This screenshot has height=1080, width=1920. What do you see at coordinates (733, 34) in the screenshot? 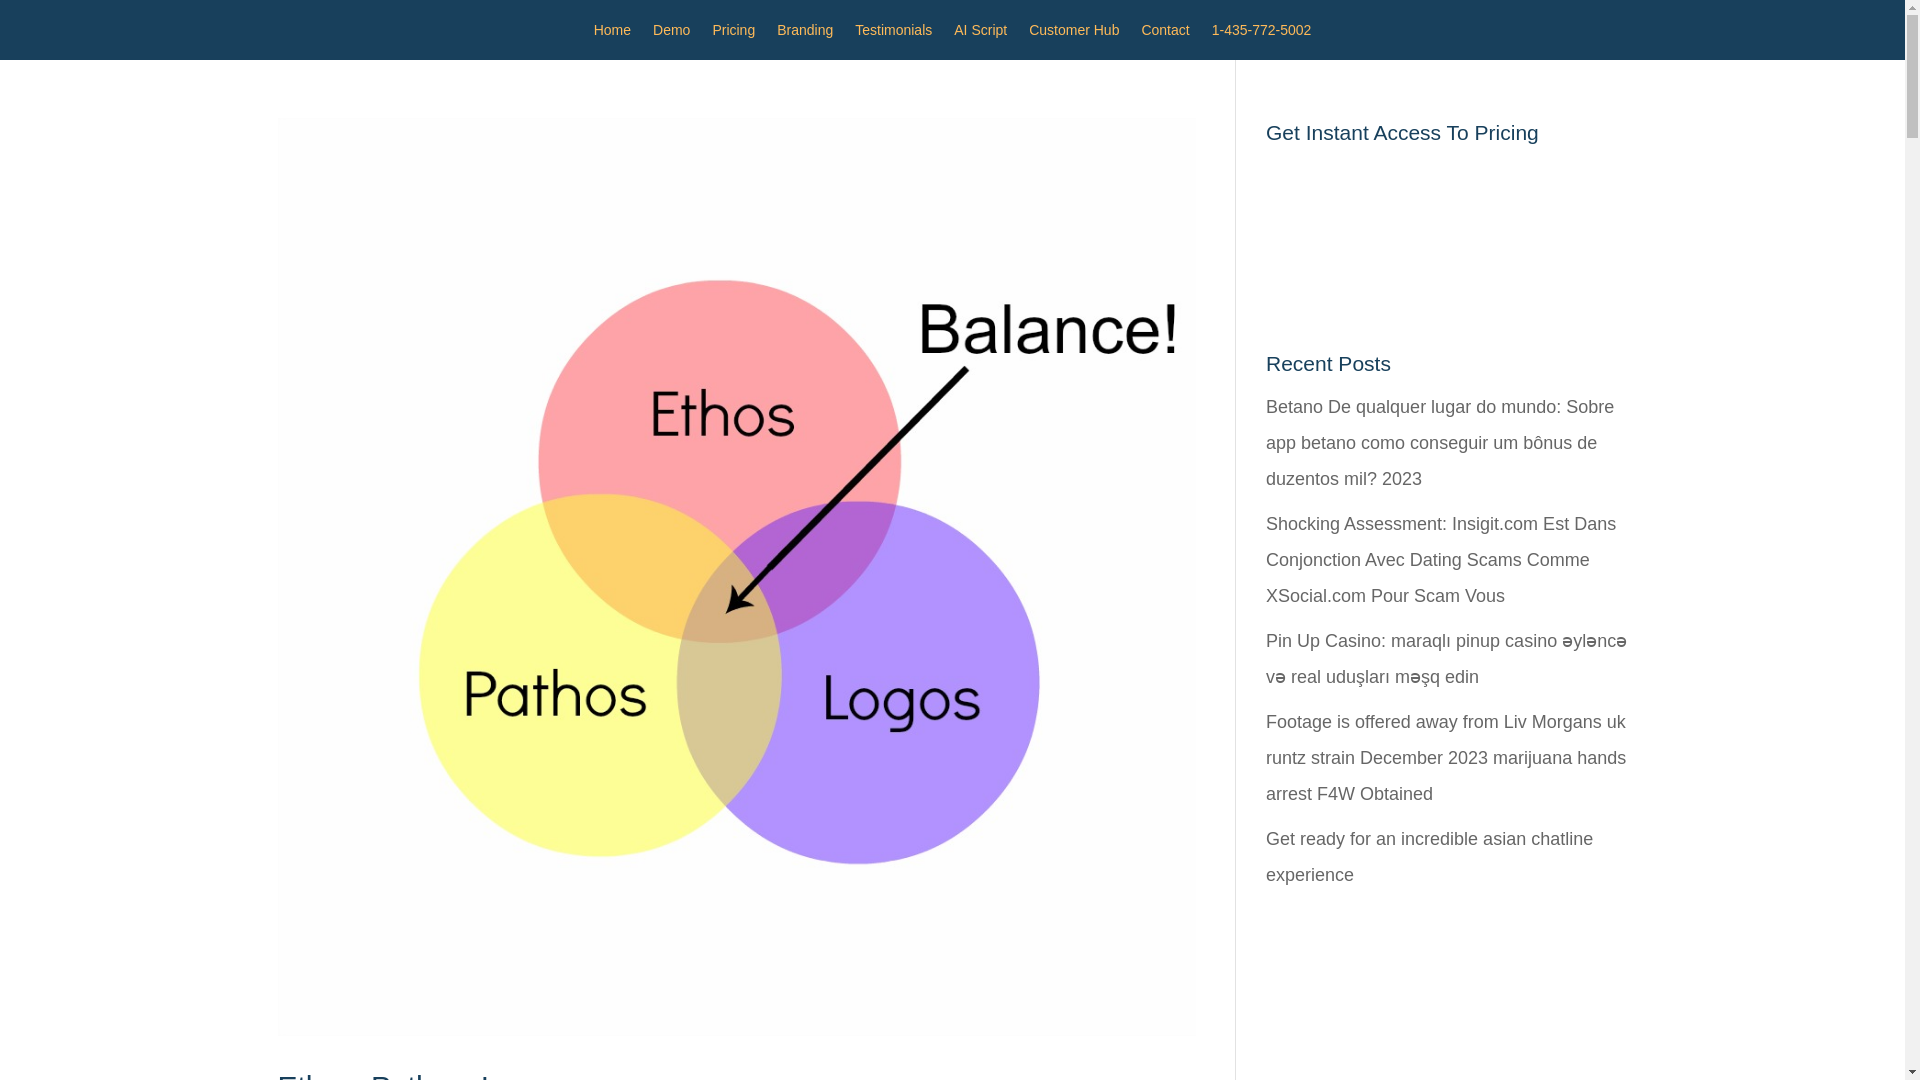
I see `Pricing` at bounding box center [733, 34].